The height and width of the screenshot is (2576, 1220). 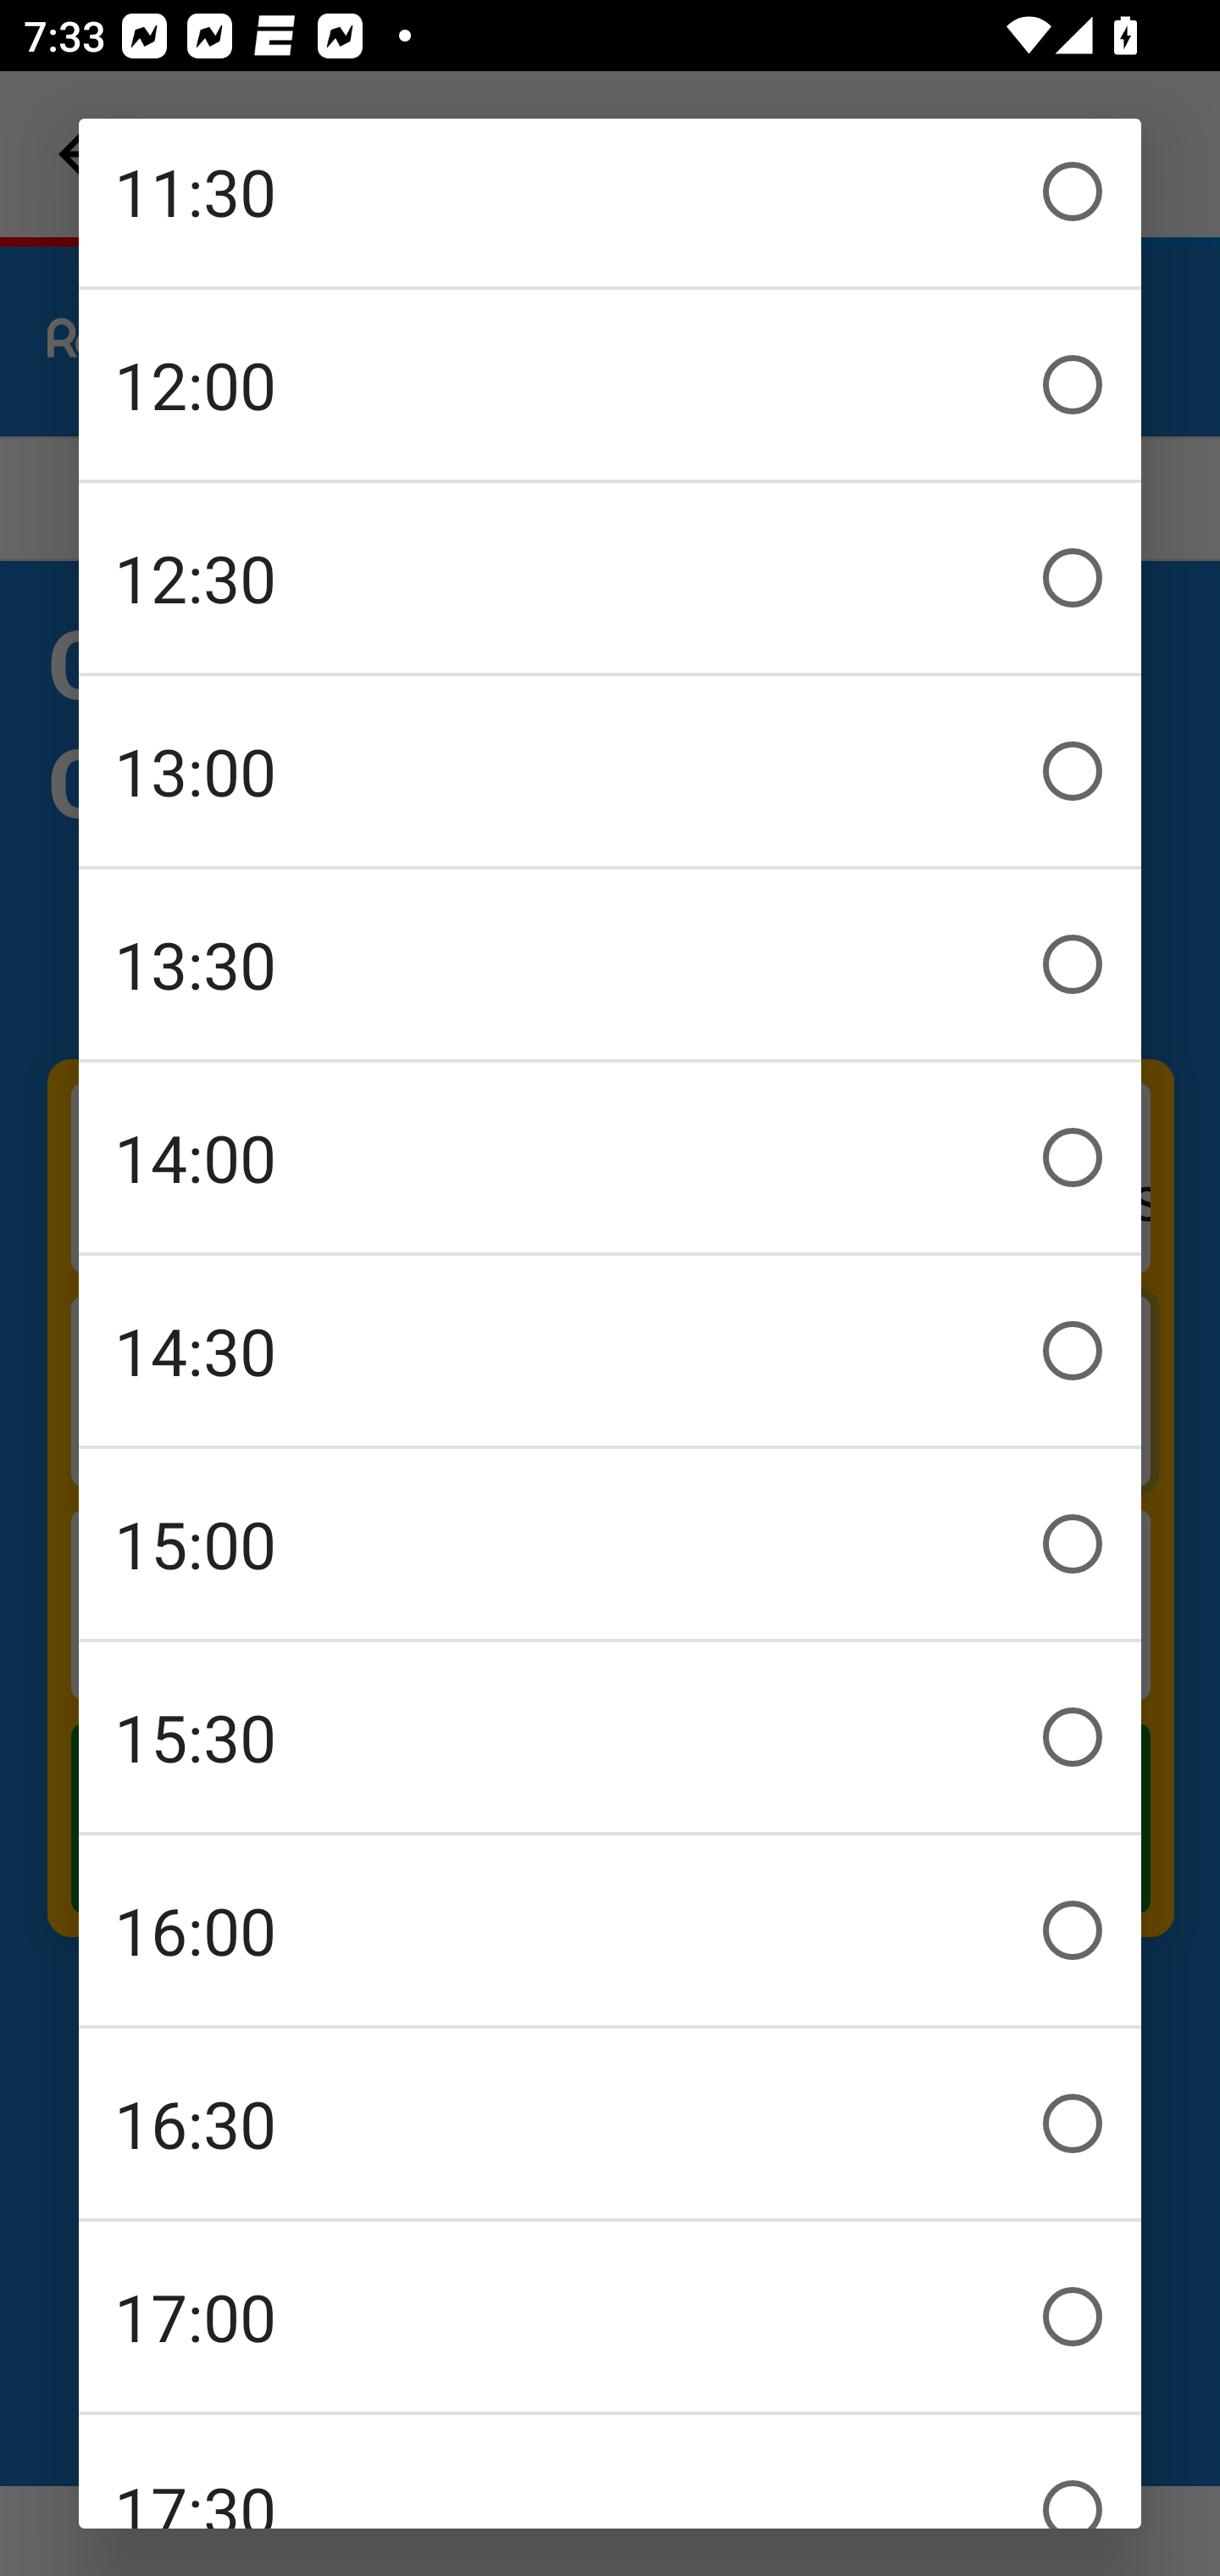 What do you see at coordinates (610, 1737) in the screenshot?
I see `15:30` at bounding box center [610, 1737].